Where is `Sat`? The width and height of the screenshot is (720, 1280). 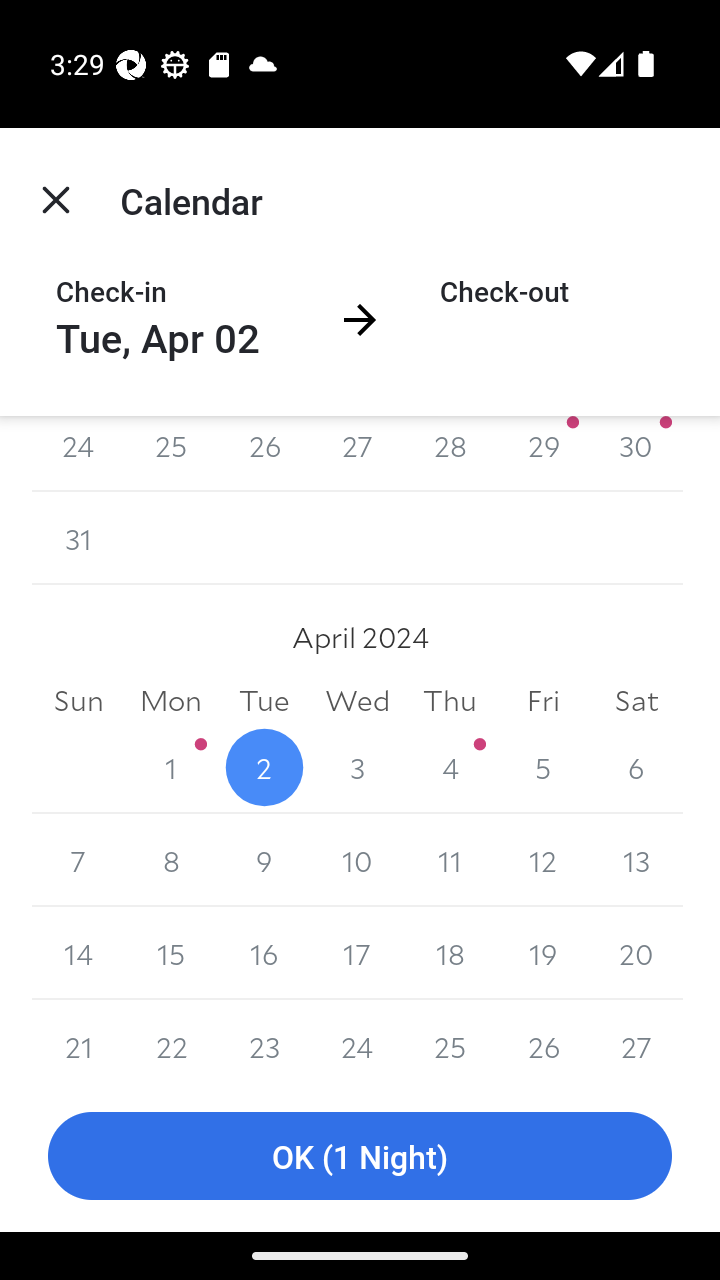 Sat is located at coordinates (636, 700).